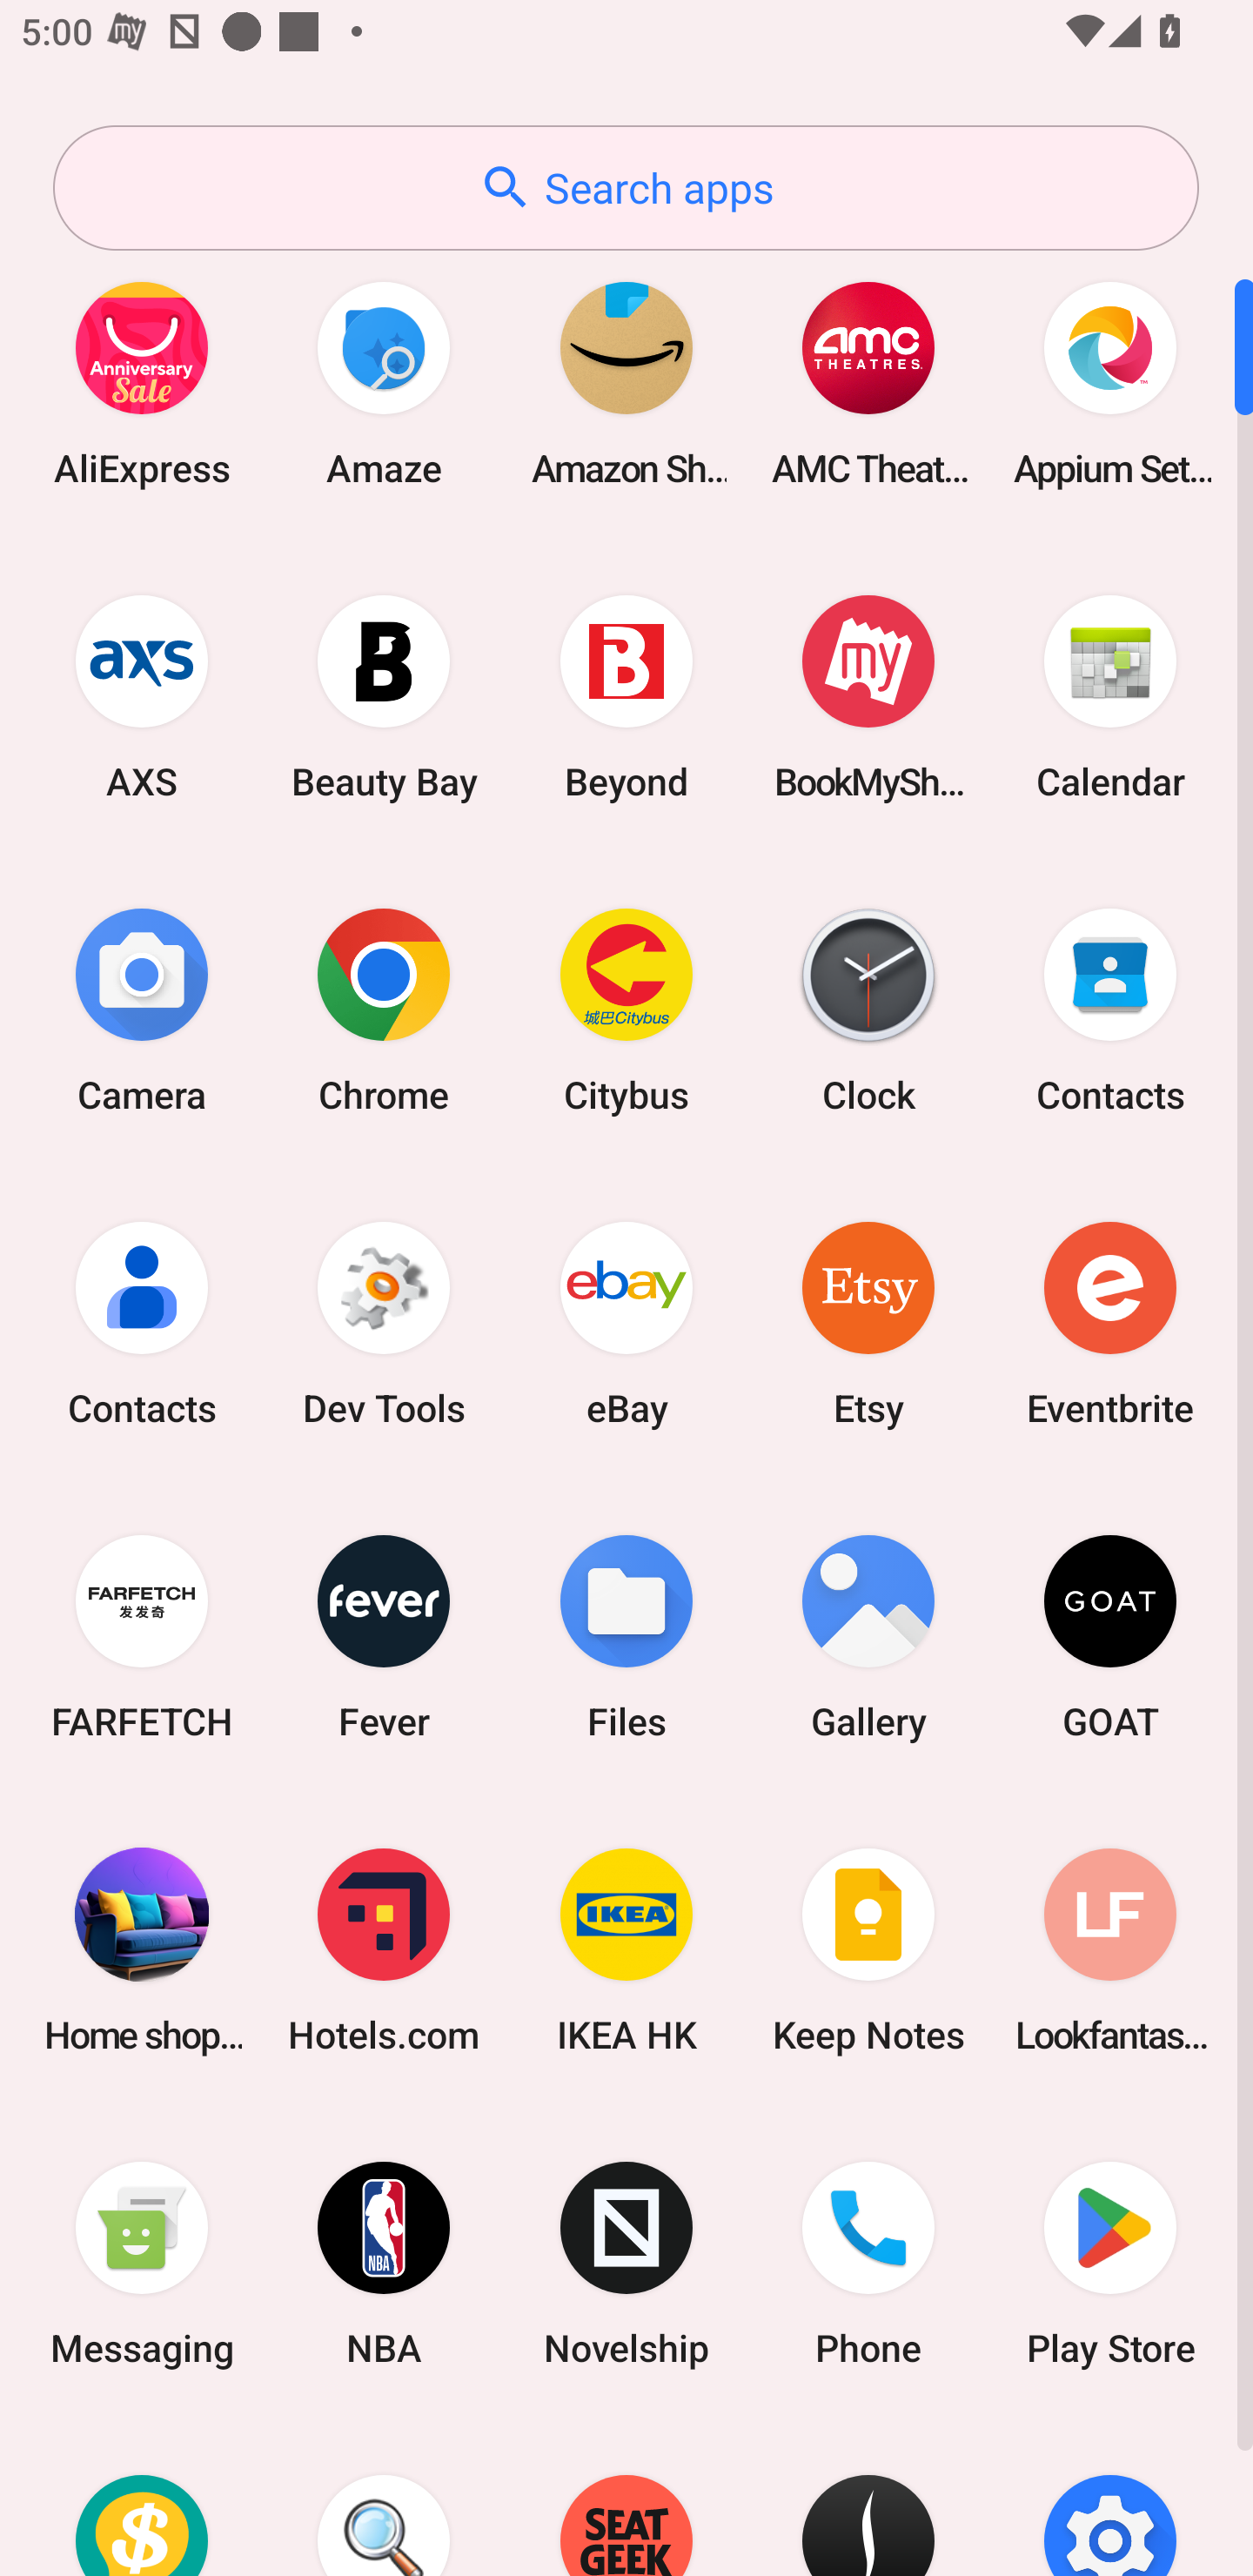  Describe the element at coordinates (868, 383) in the screenshot. I see `AMC Theatres` at that location.